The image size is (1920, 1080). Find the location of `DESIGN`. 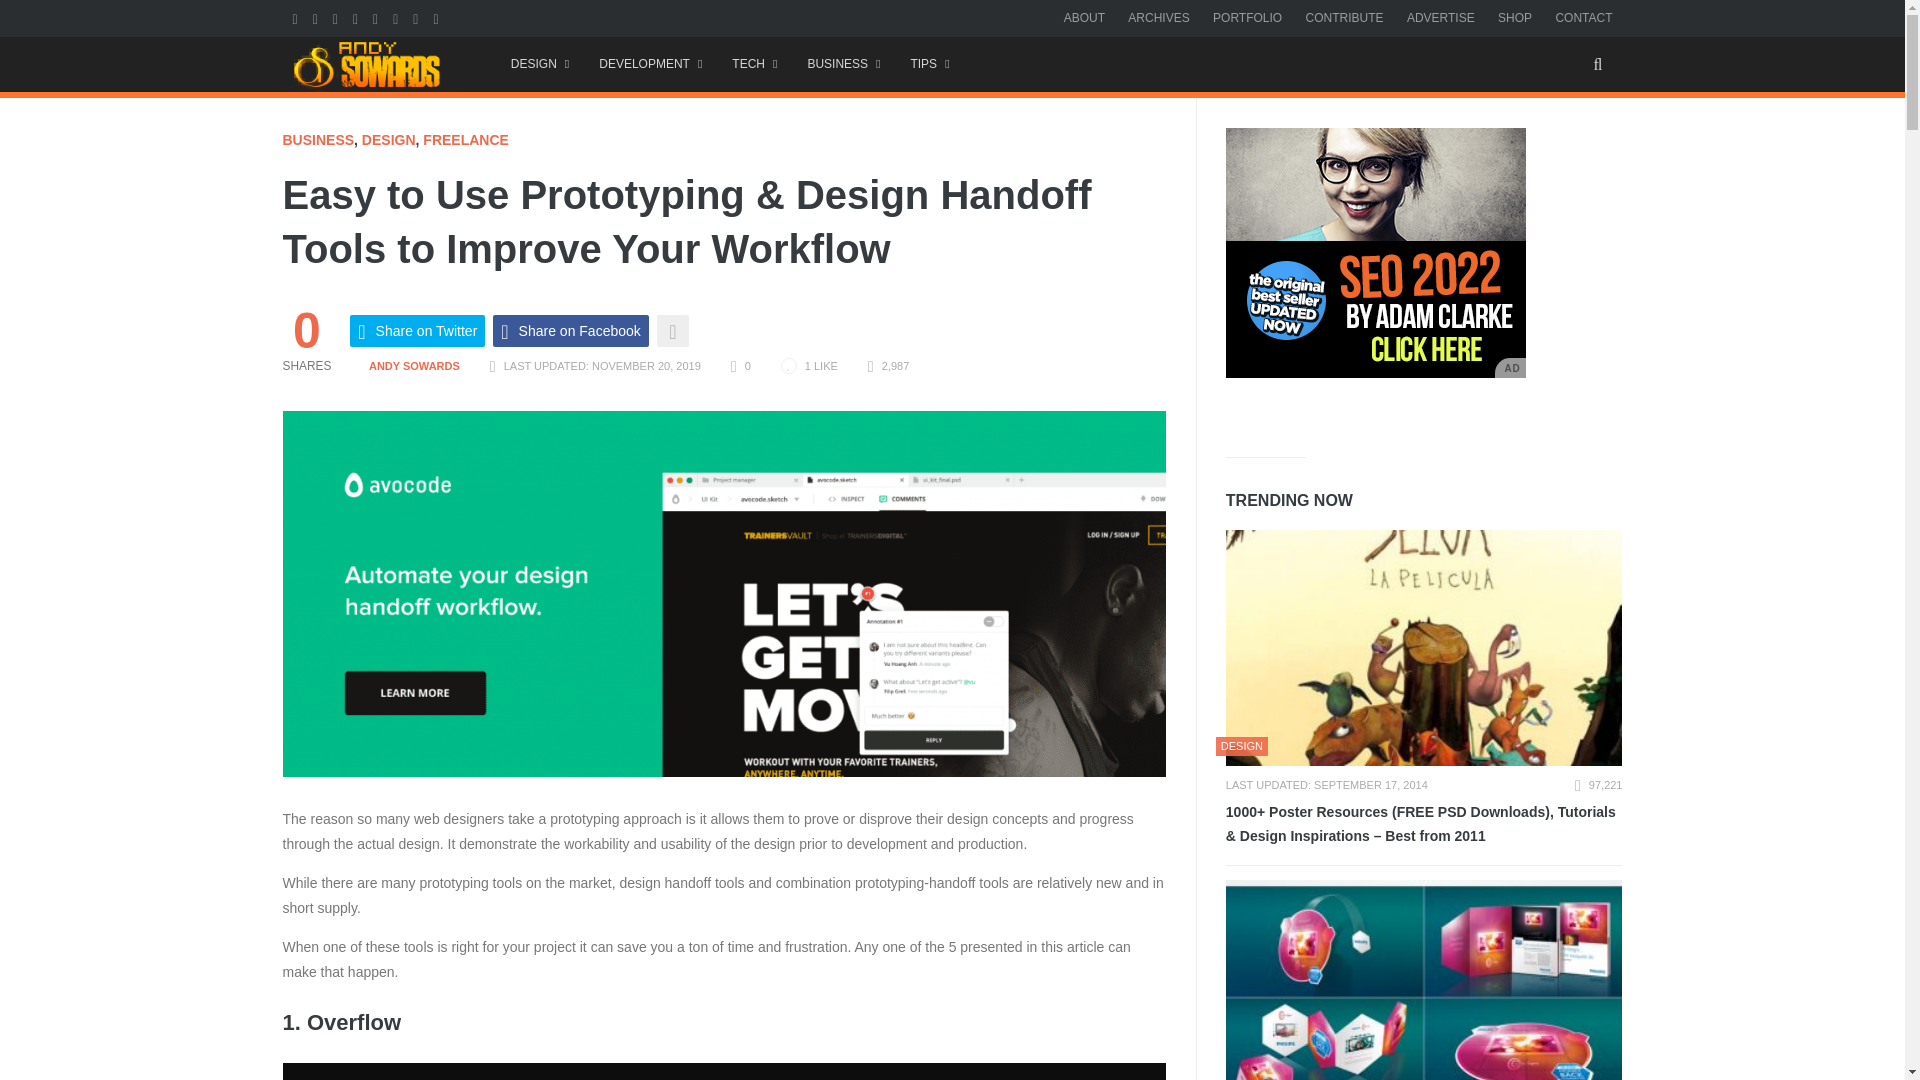

DESIGN is located at coordinates (539, 64).